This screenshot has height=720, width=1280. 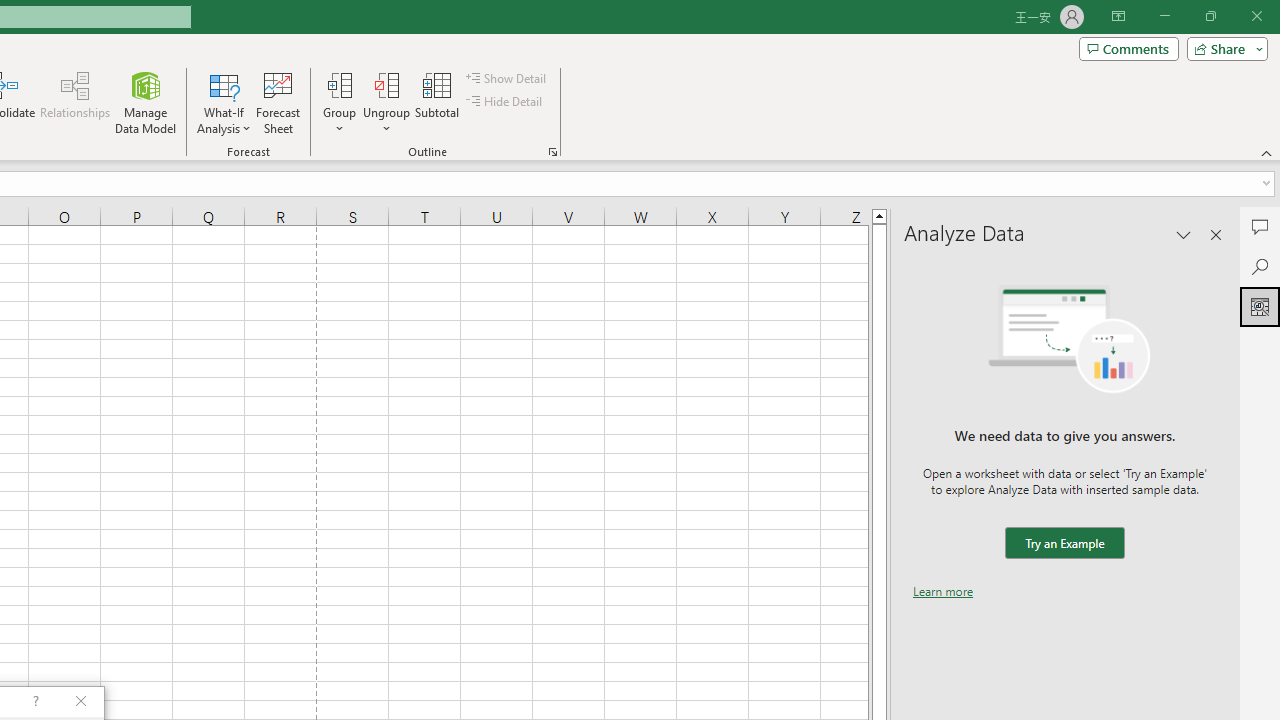 I want to click on Group..., so click(x=339, y=102).